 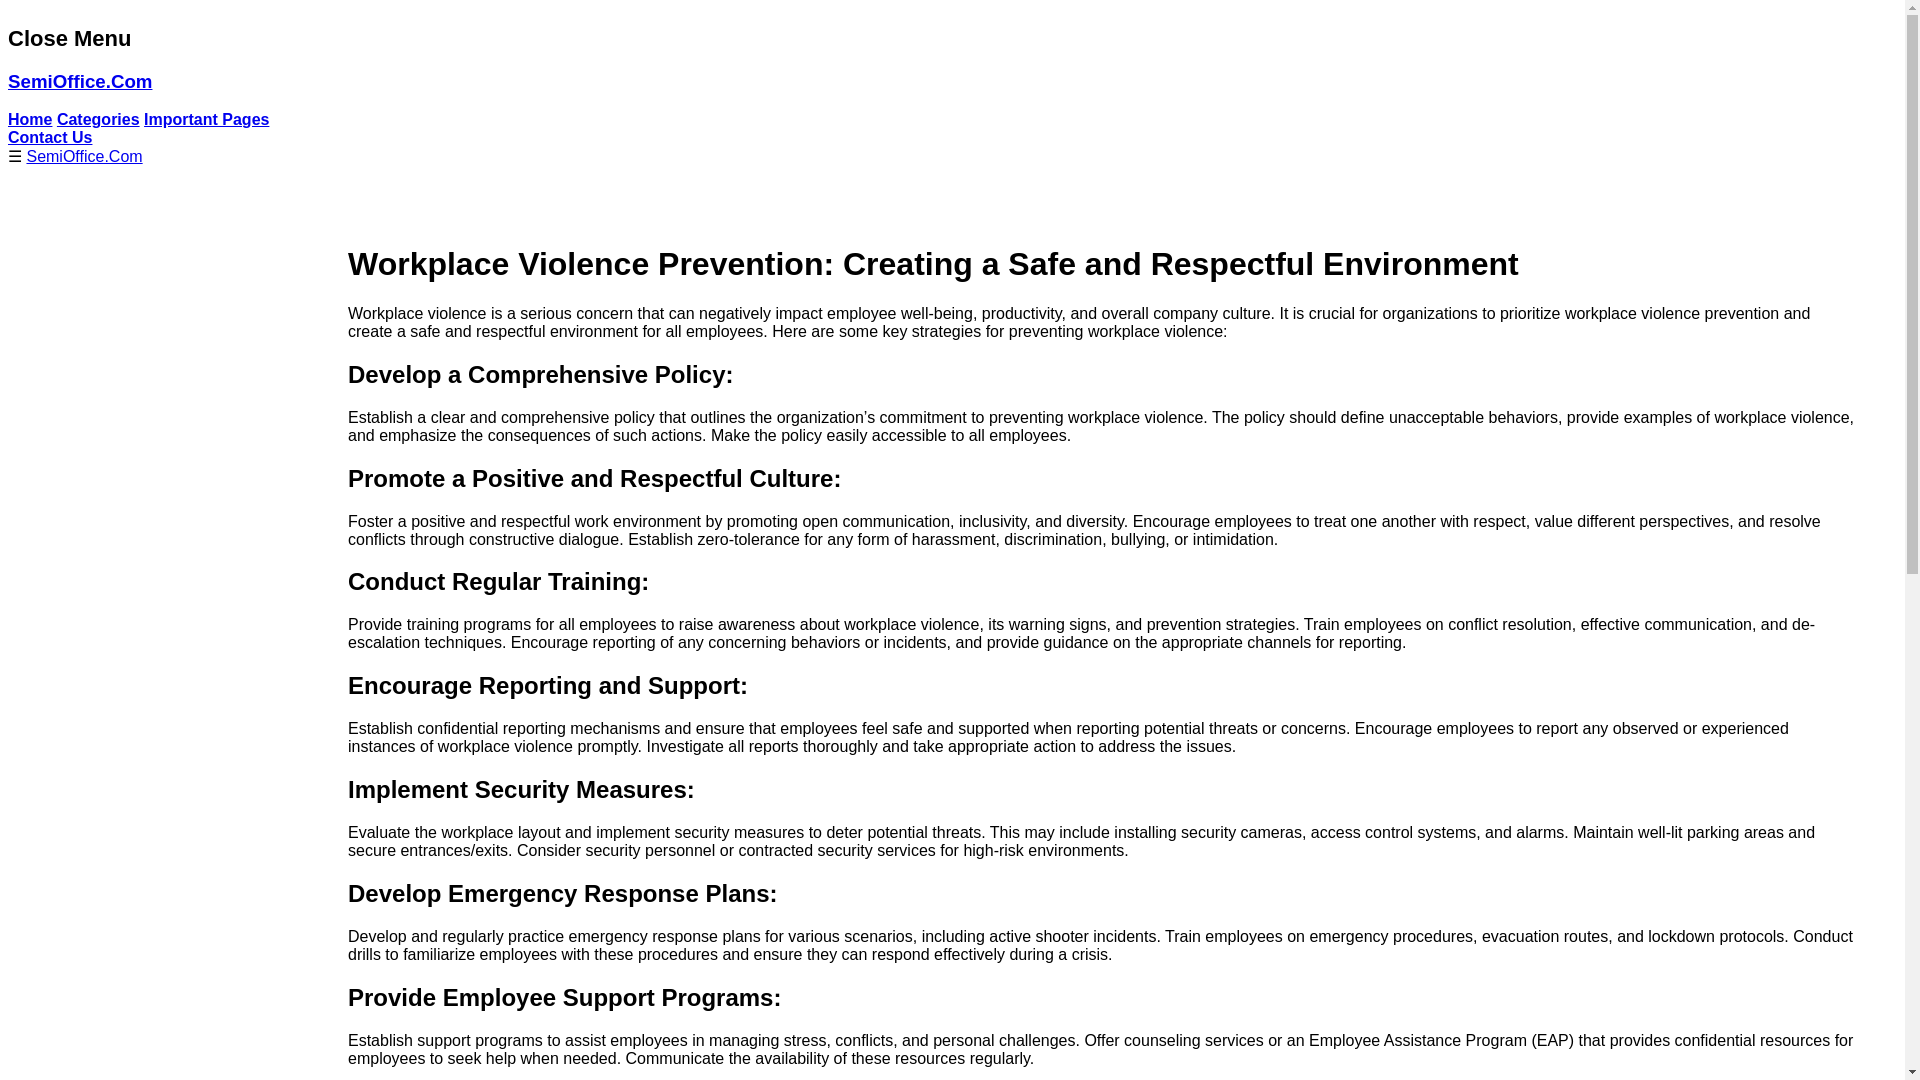 What do you see at coordinates (50, 136) in the screenshot?
I see `Contact Us` at bounding box center [50, 136].